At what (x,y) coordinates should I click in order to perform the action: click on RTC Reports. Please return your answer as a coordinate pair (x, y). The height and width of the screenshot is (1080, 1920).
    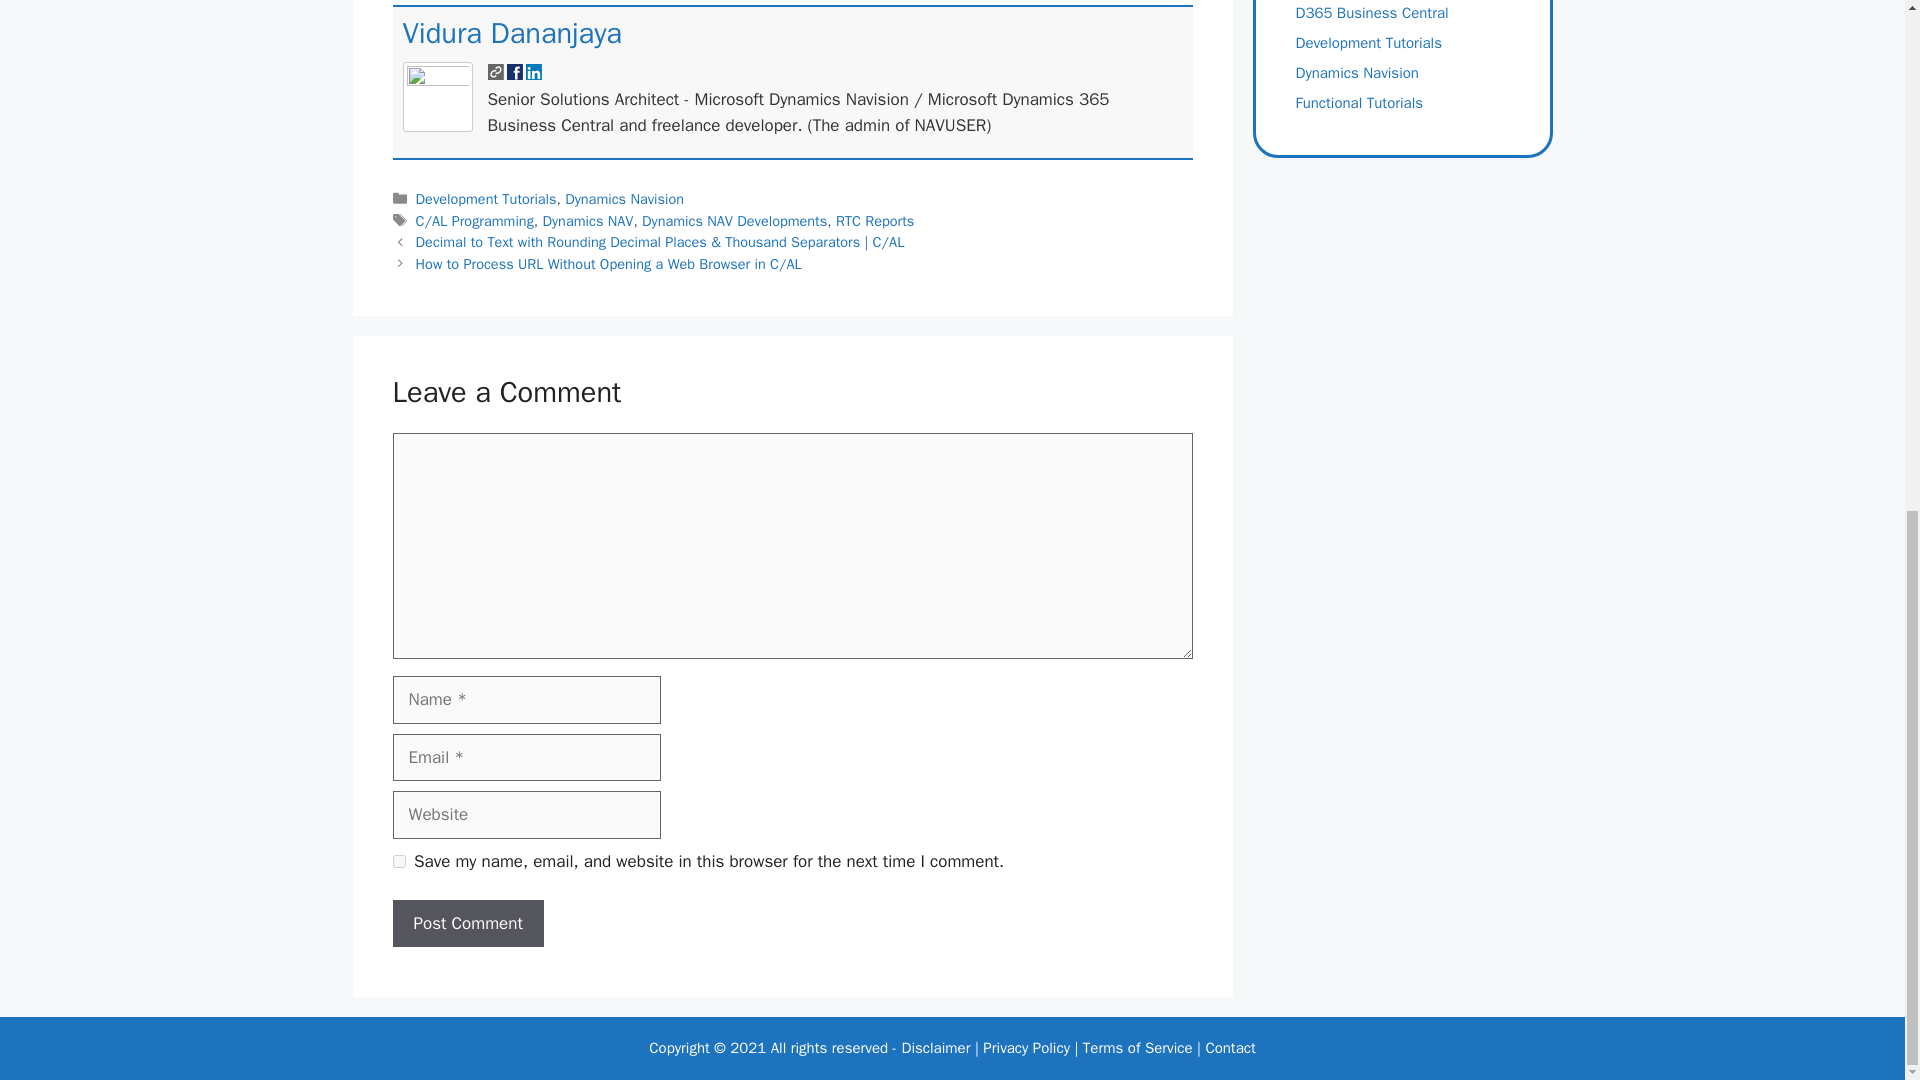
    Looking at the image, I should click on (874, 220).